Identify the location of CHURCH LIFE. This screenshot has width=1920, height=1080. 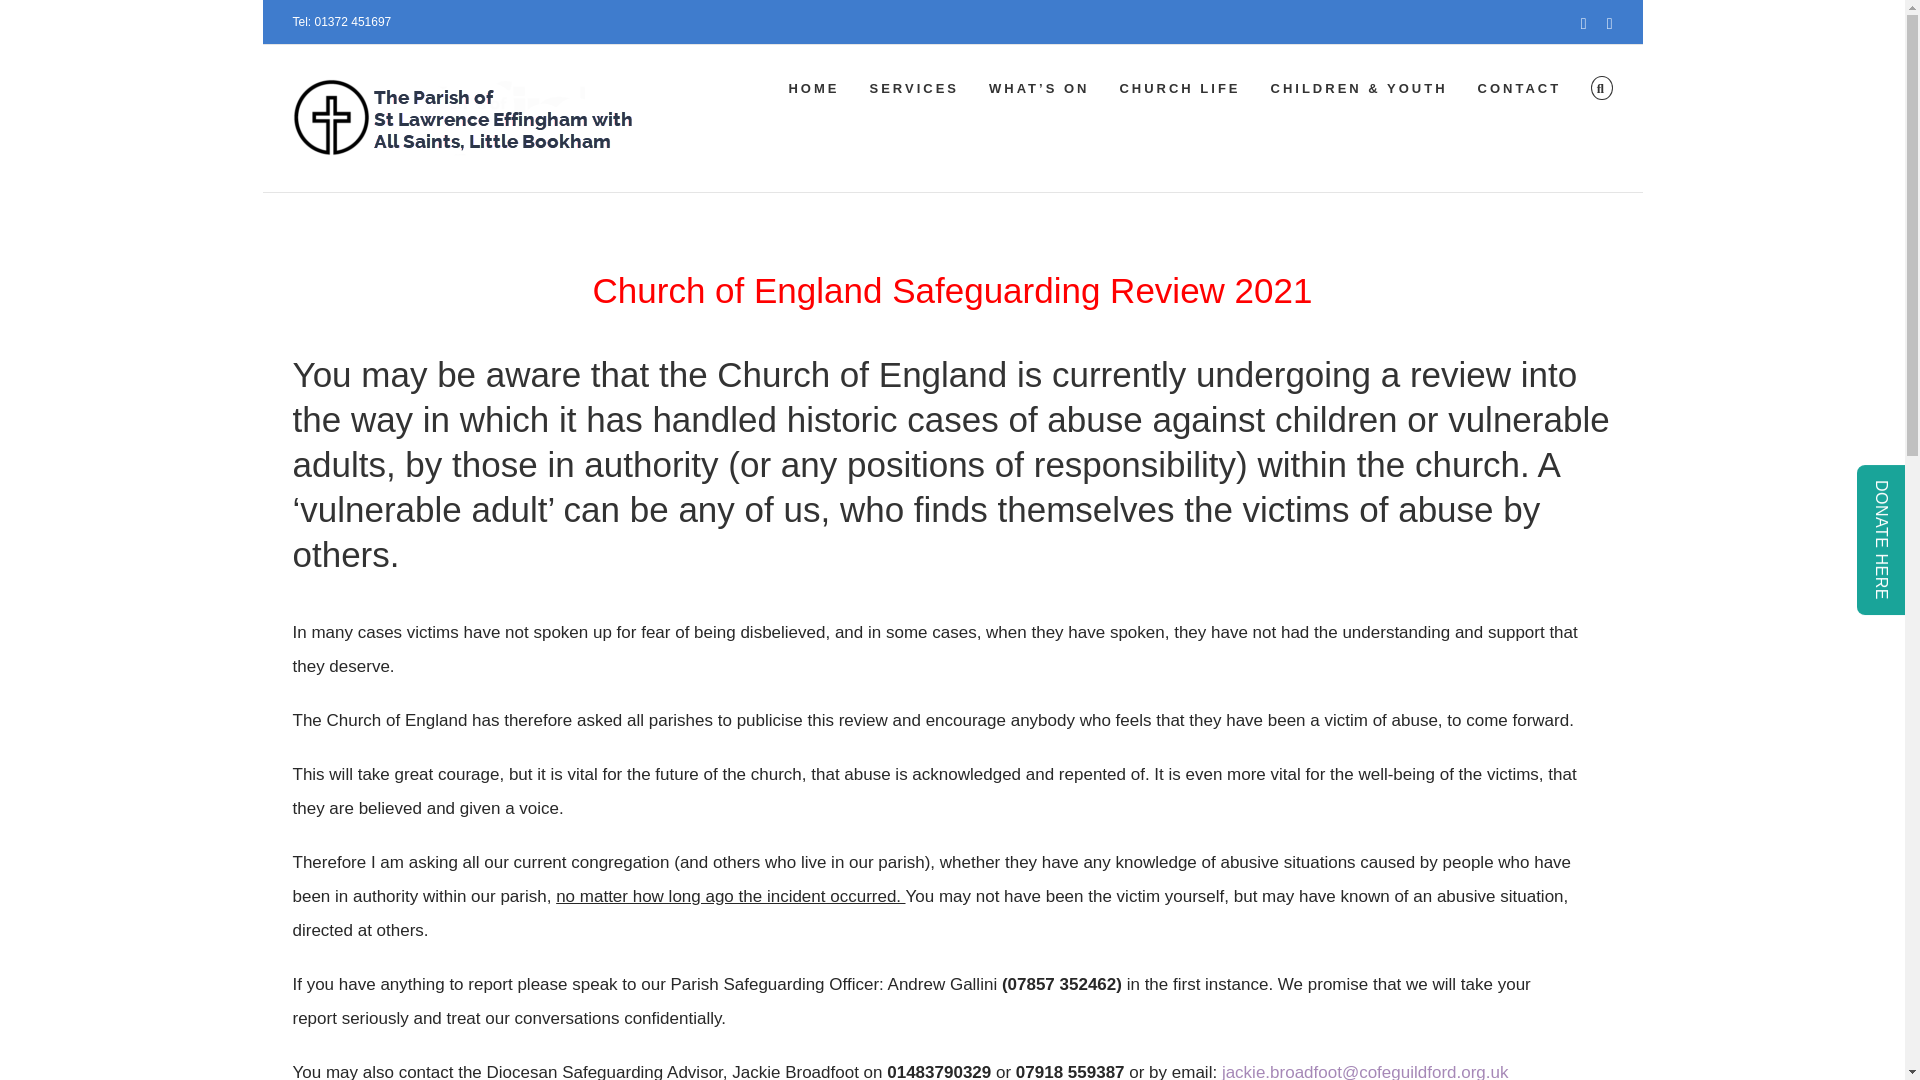
(1180, 88).